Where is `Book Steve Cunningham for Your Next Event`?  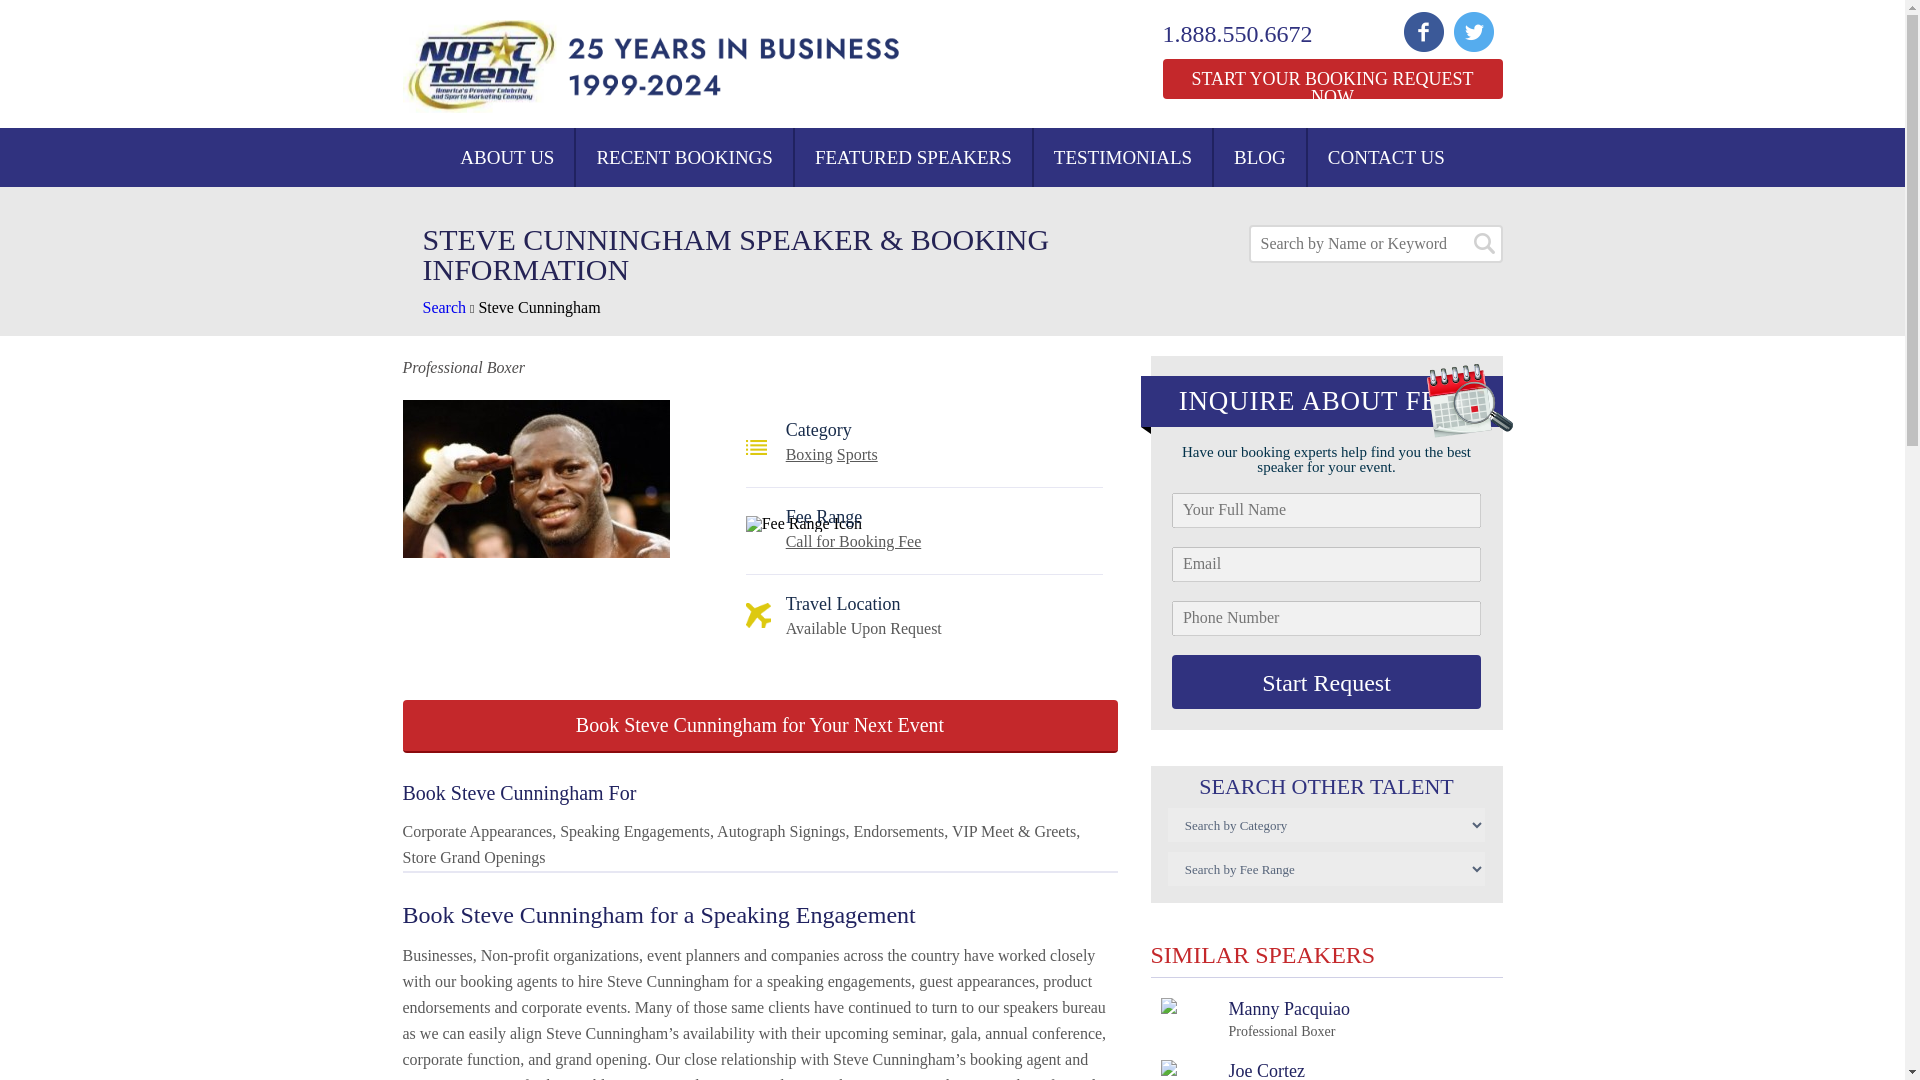
Book Steve Cunningham for Your Next Event is located at coordinates (1326, 681).